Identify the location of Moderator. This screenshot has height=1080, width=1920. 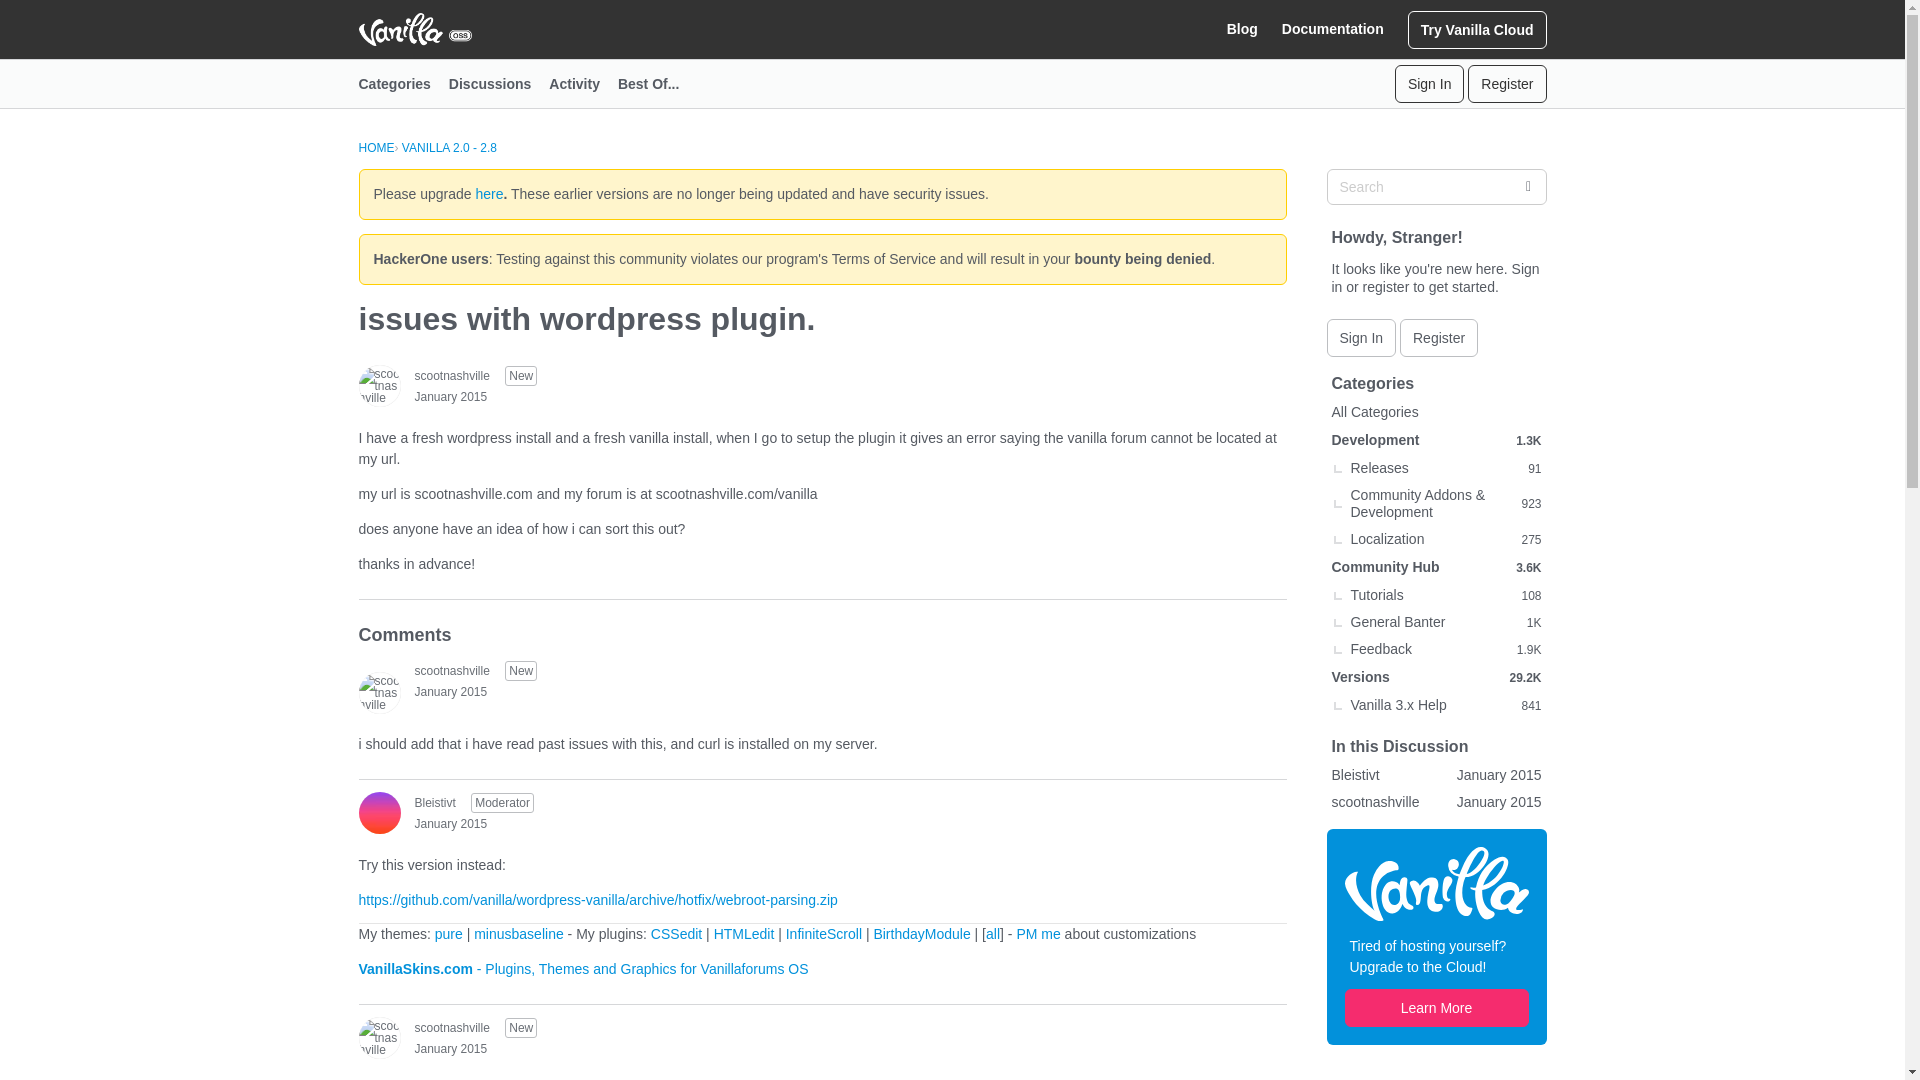
(502, 802).